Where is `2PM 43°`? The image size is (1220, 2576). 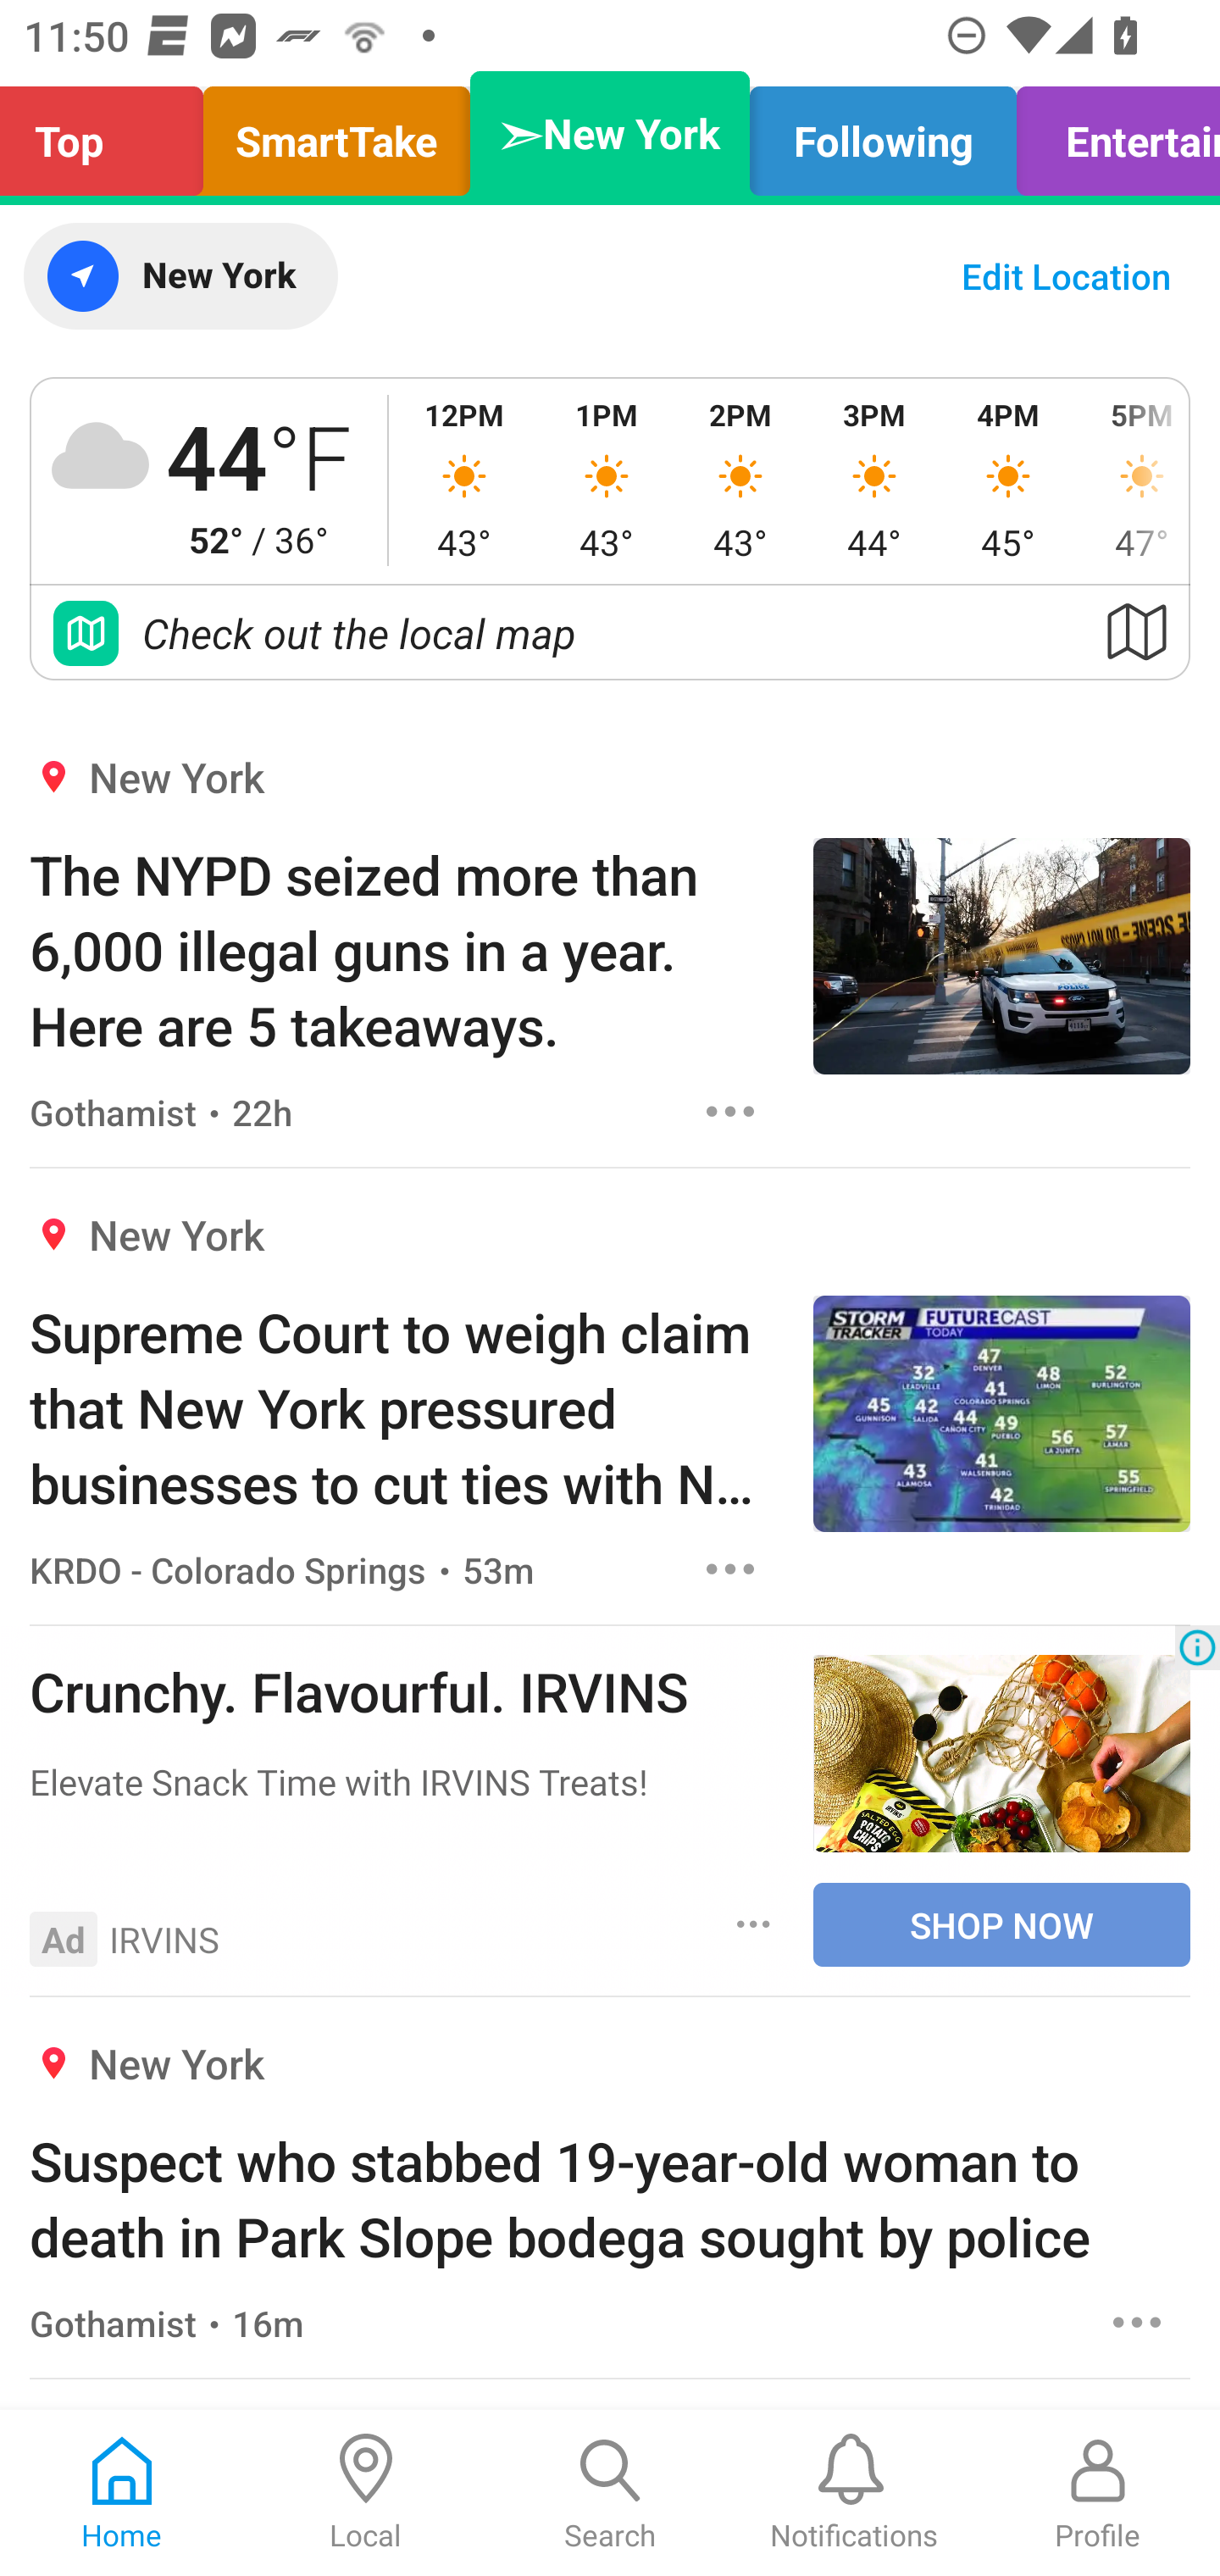 2PM 43° is located at coordinates (740, 480).